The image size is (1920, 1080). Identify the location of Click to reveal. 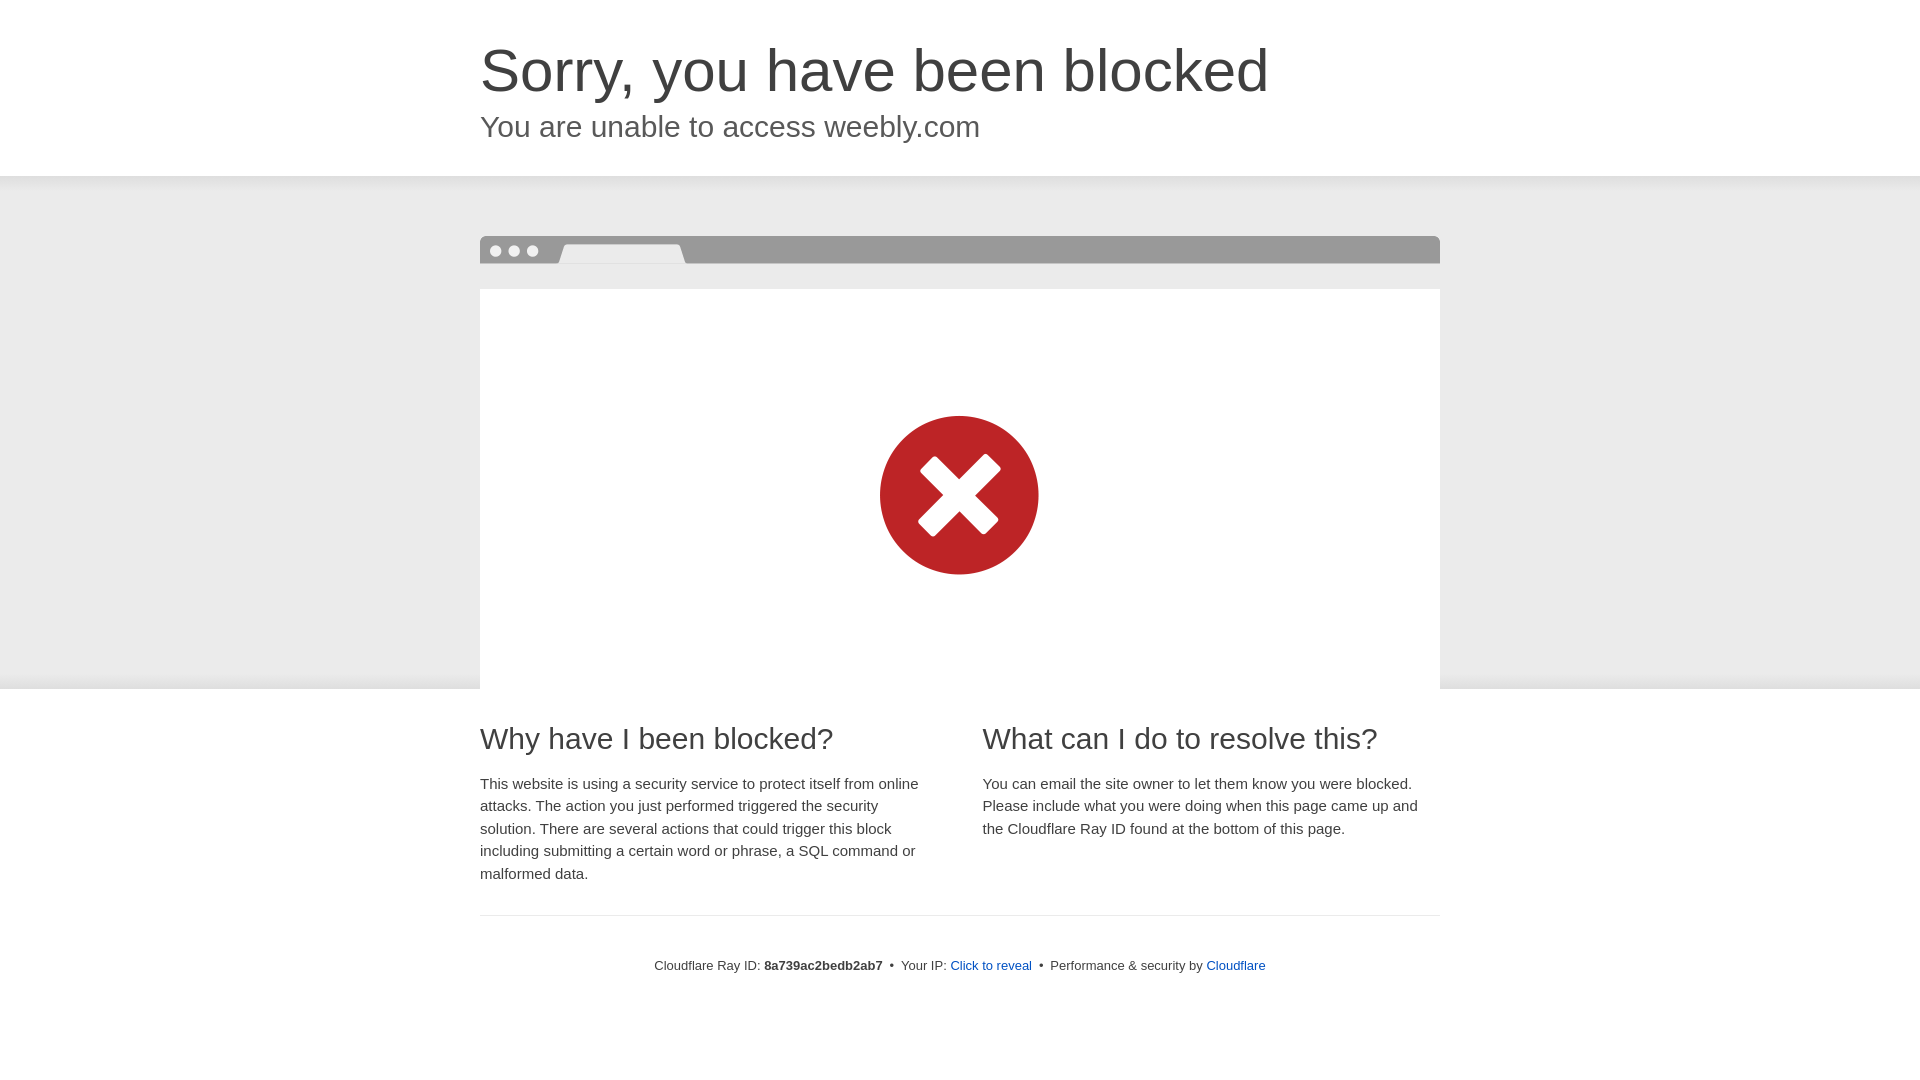
(991, 966).